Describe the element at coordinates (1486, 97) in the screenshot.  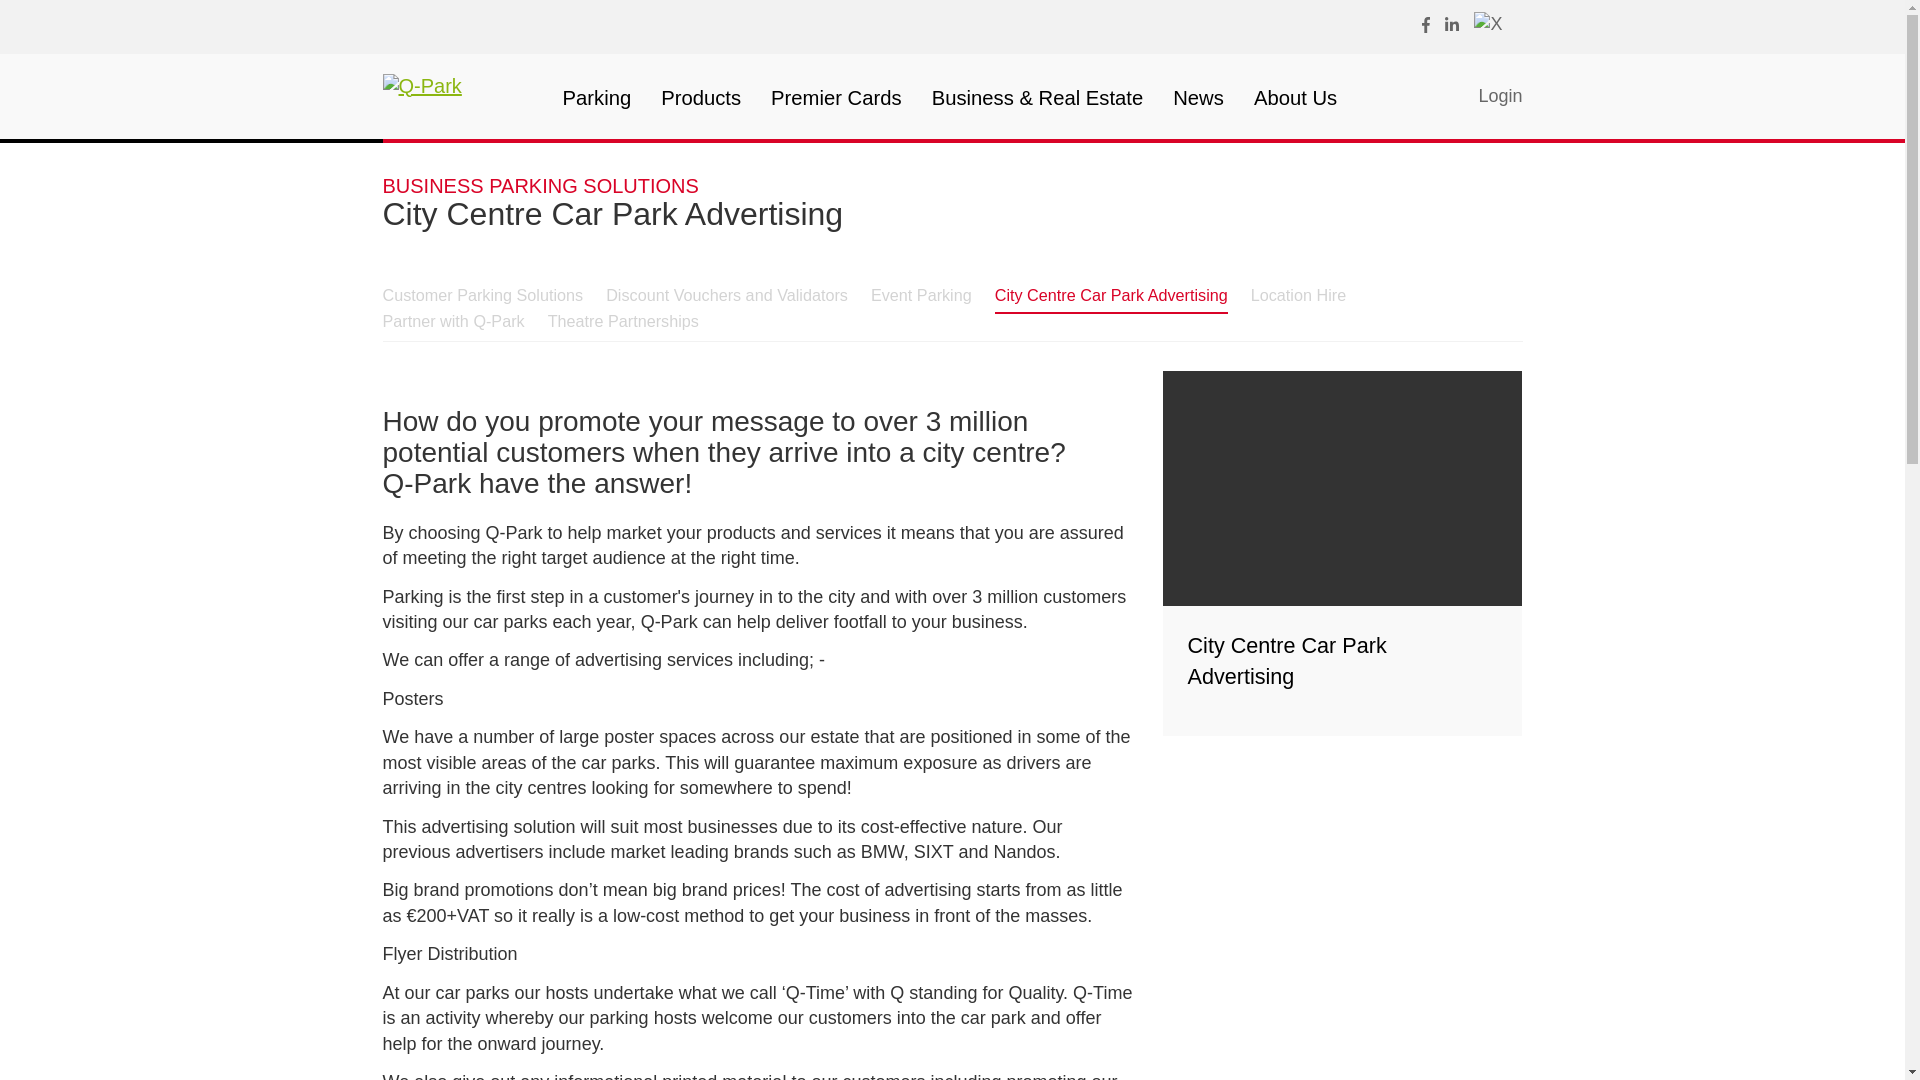
I see `Login` at that location.